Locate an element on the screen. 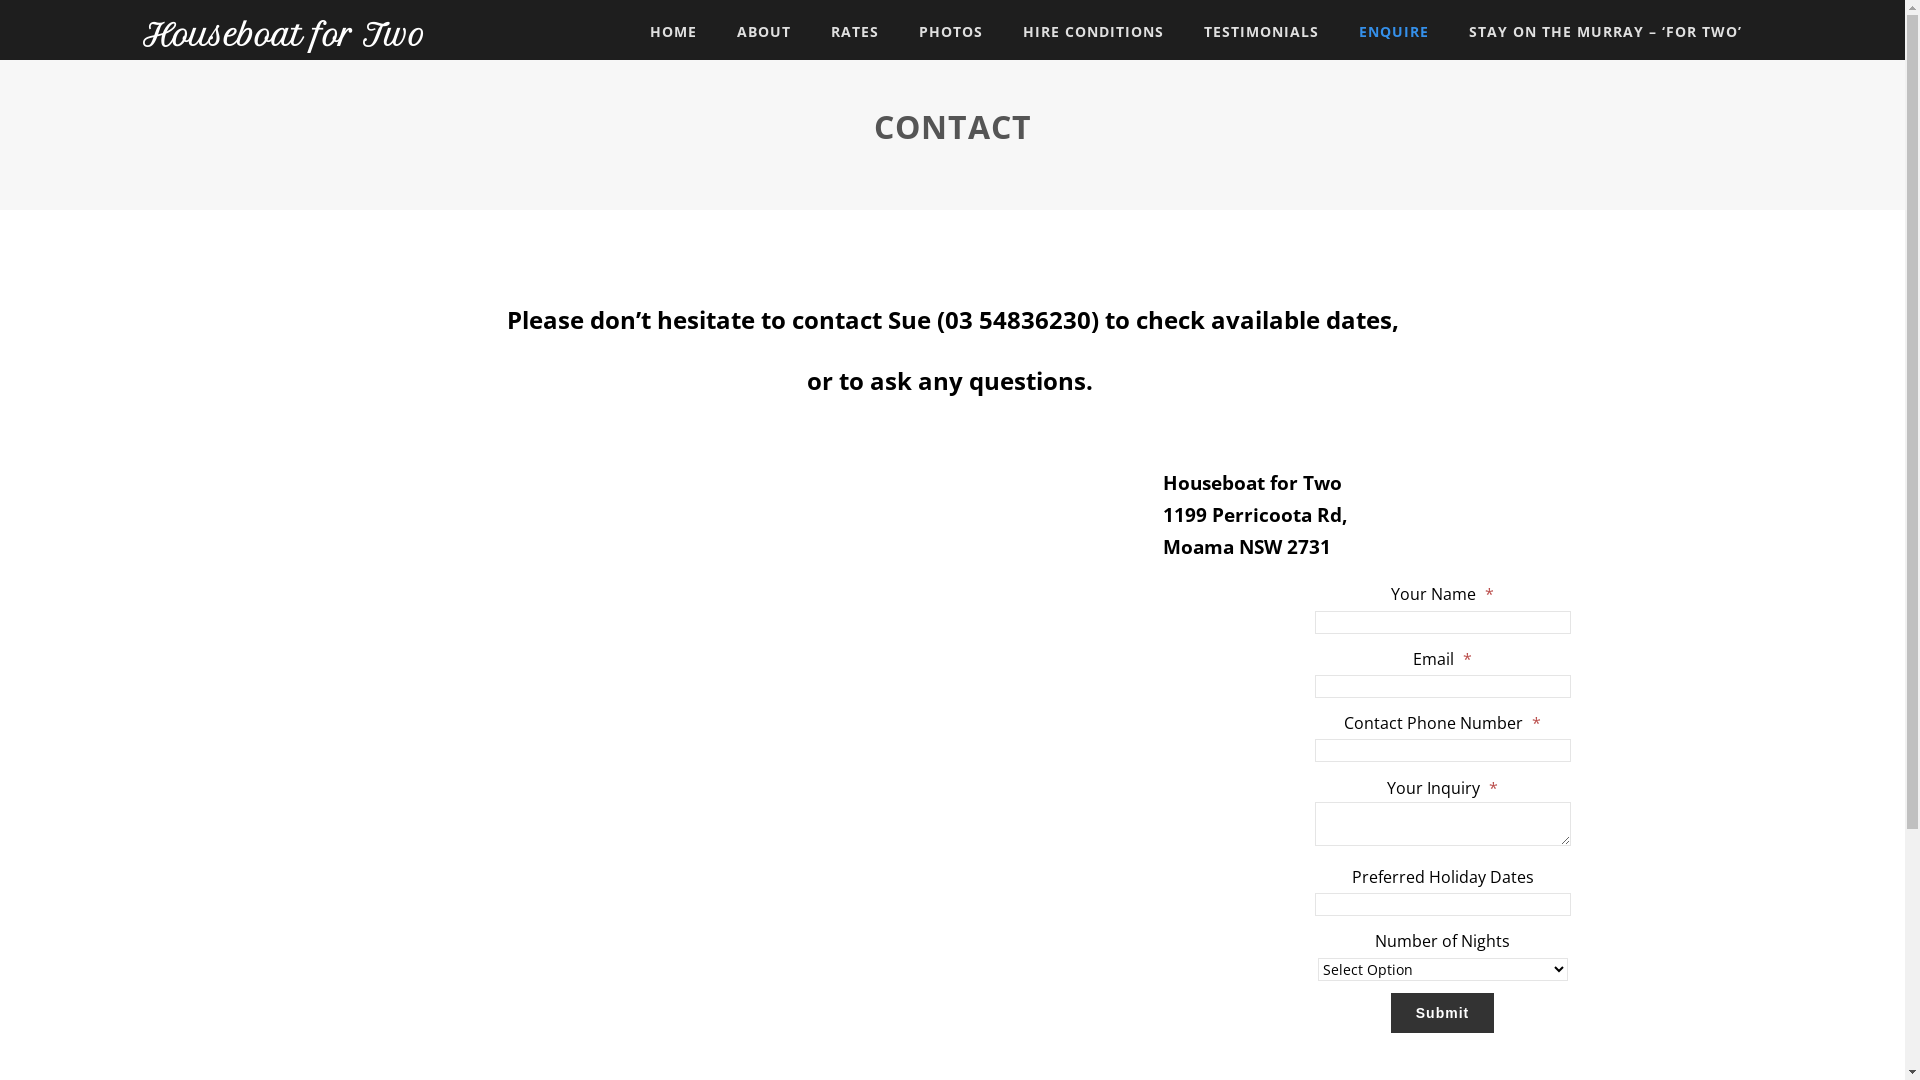 This screenshot has width=1920, height=1080. ENQUIRE is located at coordinates (1394, 32).